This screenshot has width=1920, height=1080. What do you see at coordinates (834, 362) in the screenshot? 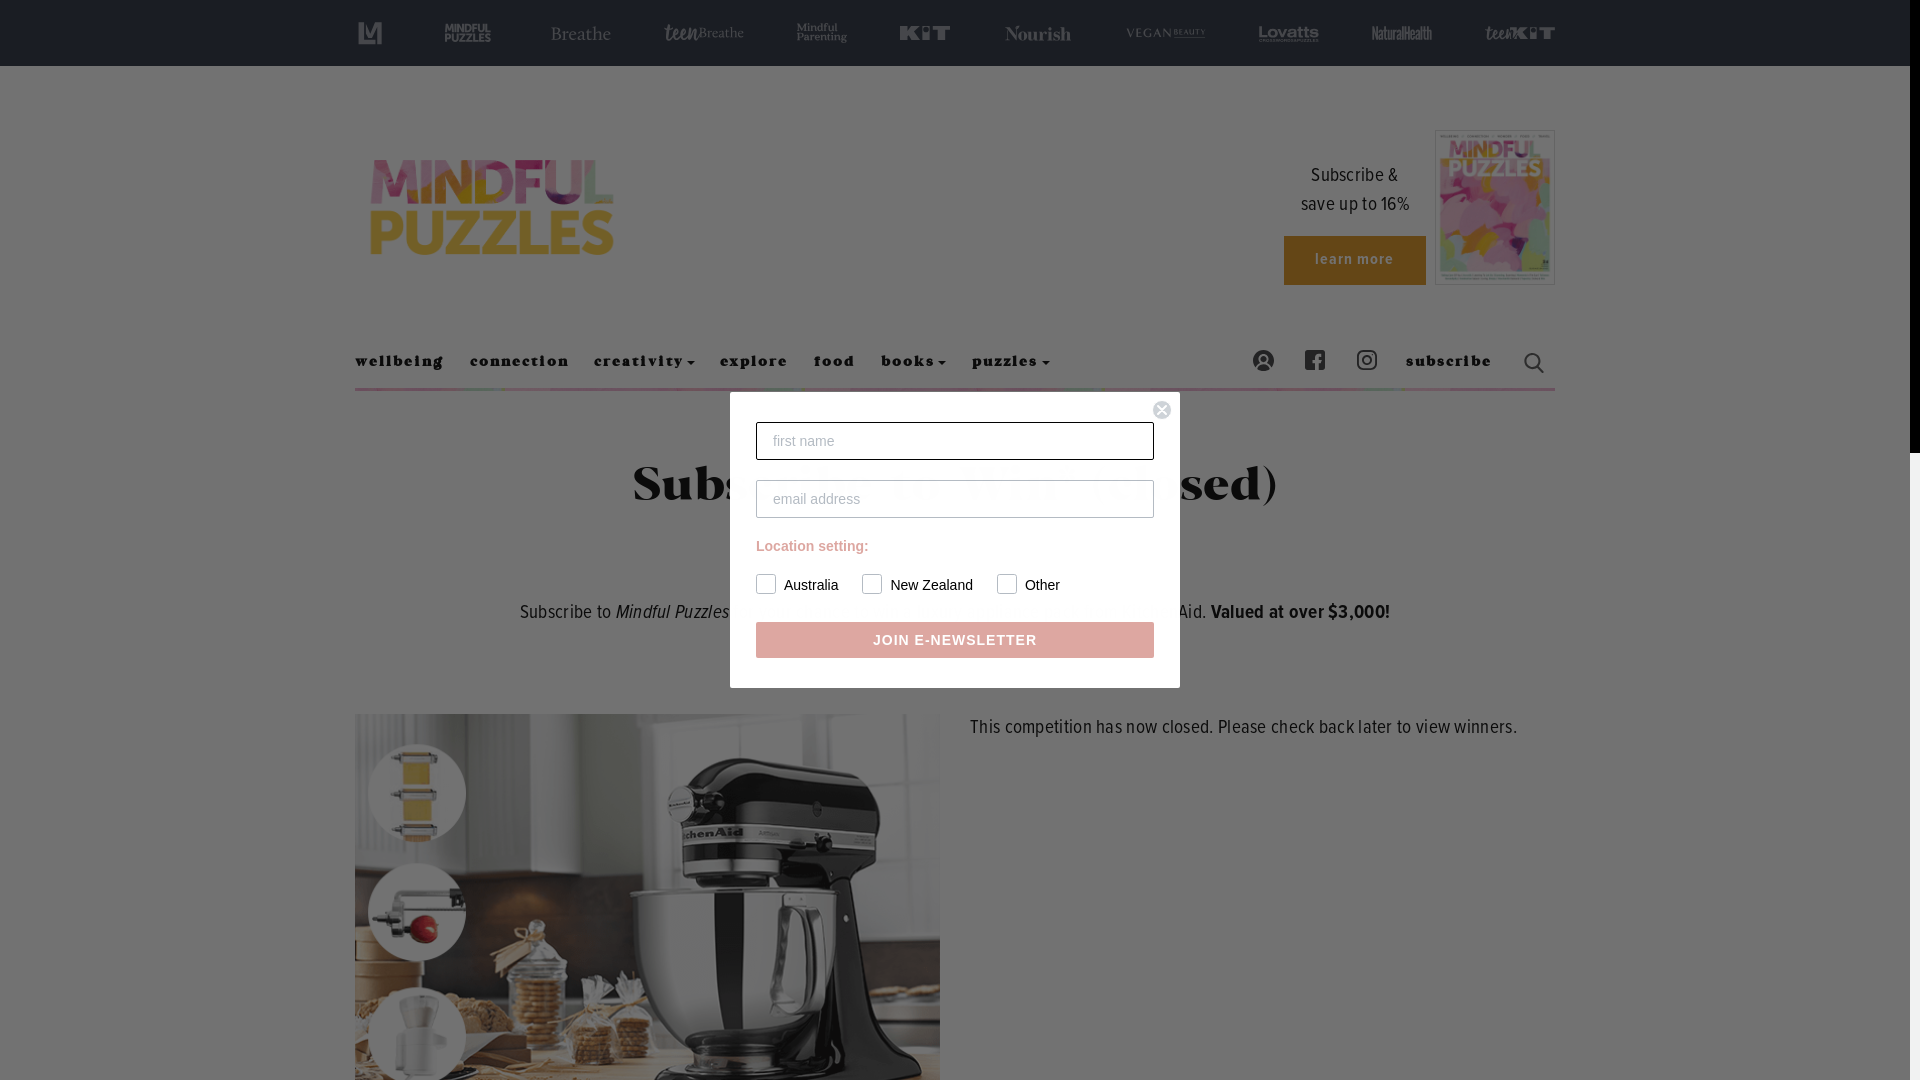
I see `food` at bounding box center [834, 362].